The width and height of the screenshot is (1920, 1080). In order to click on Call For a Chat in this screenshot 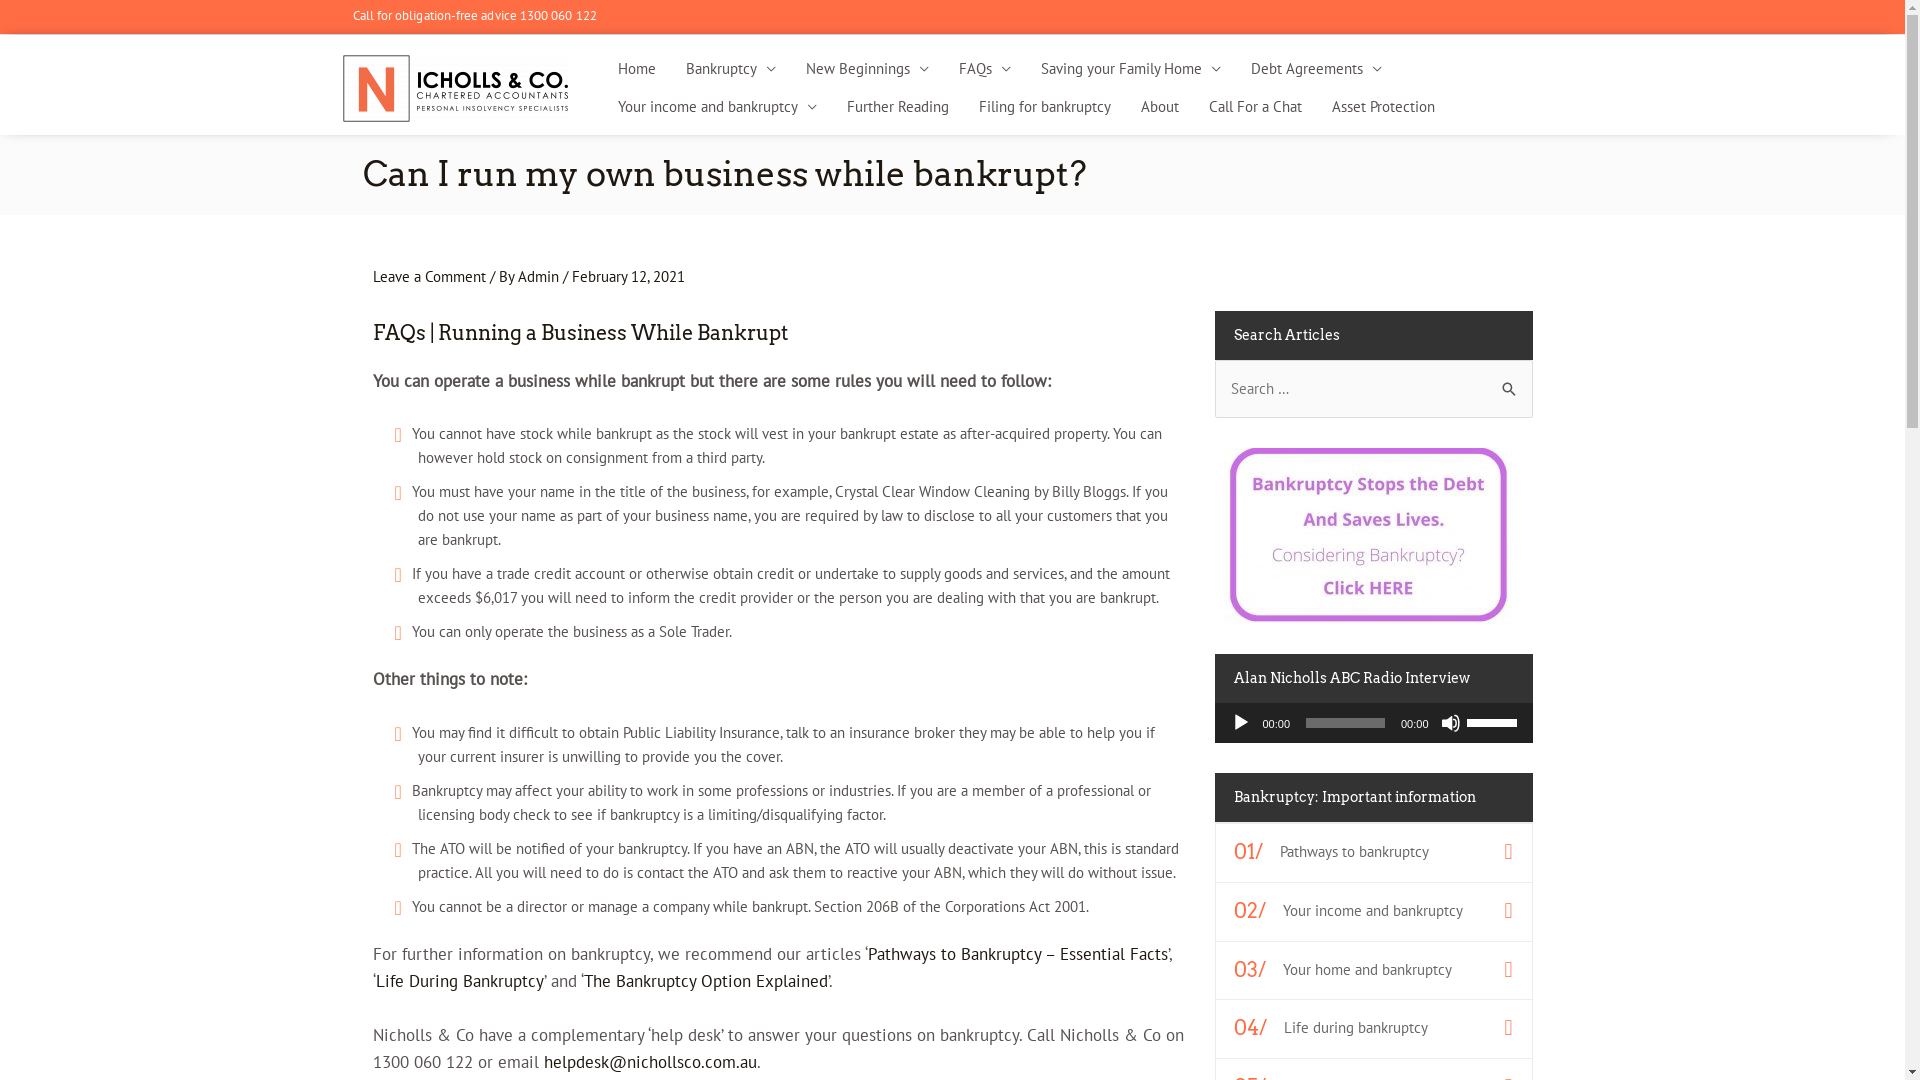, I will do `click(1256, 107)`.